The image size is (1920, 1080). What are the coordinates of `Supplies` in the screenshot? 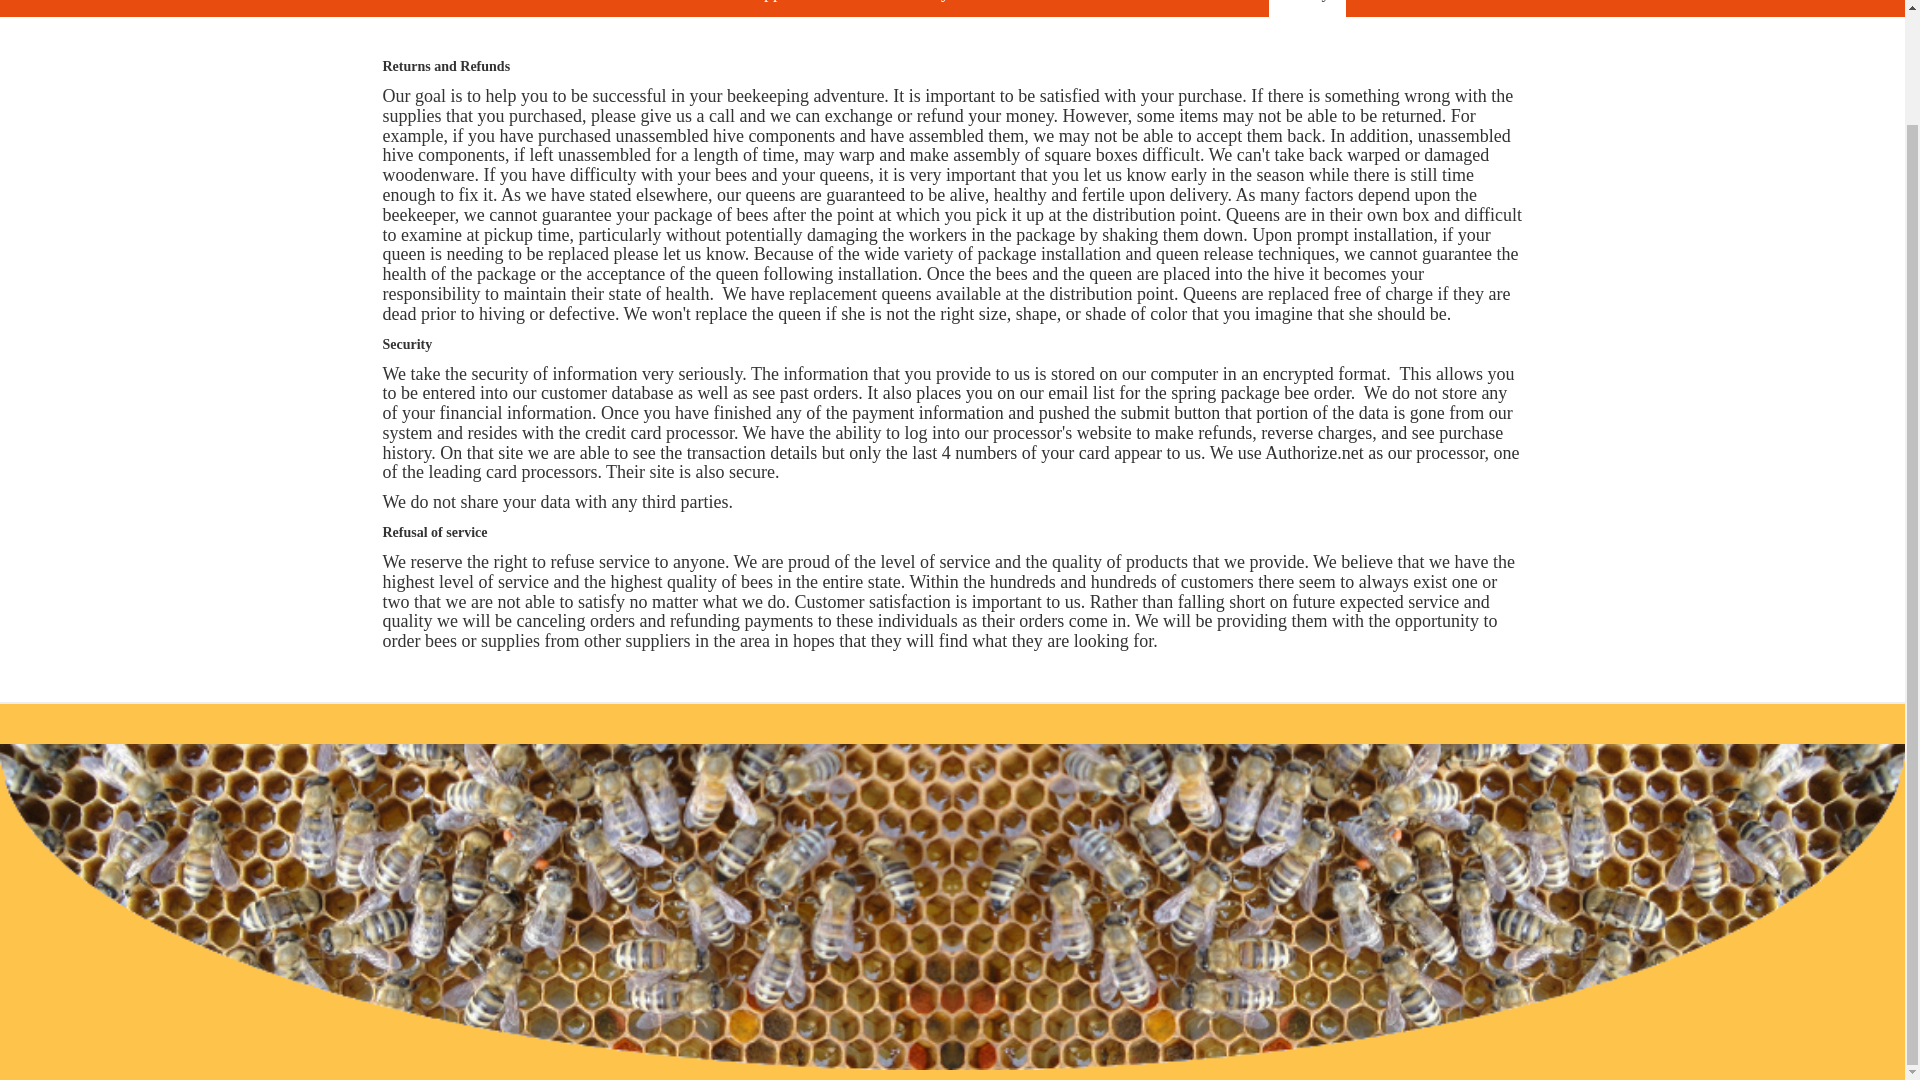 It's located at (775, 8).